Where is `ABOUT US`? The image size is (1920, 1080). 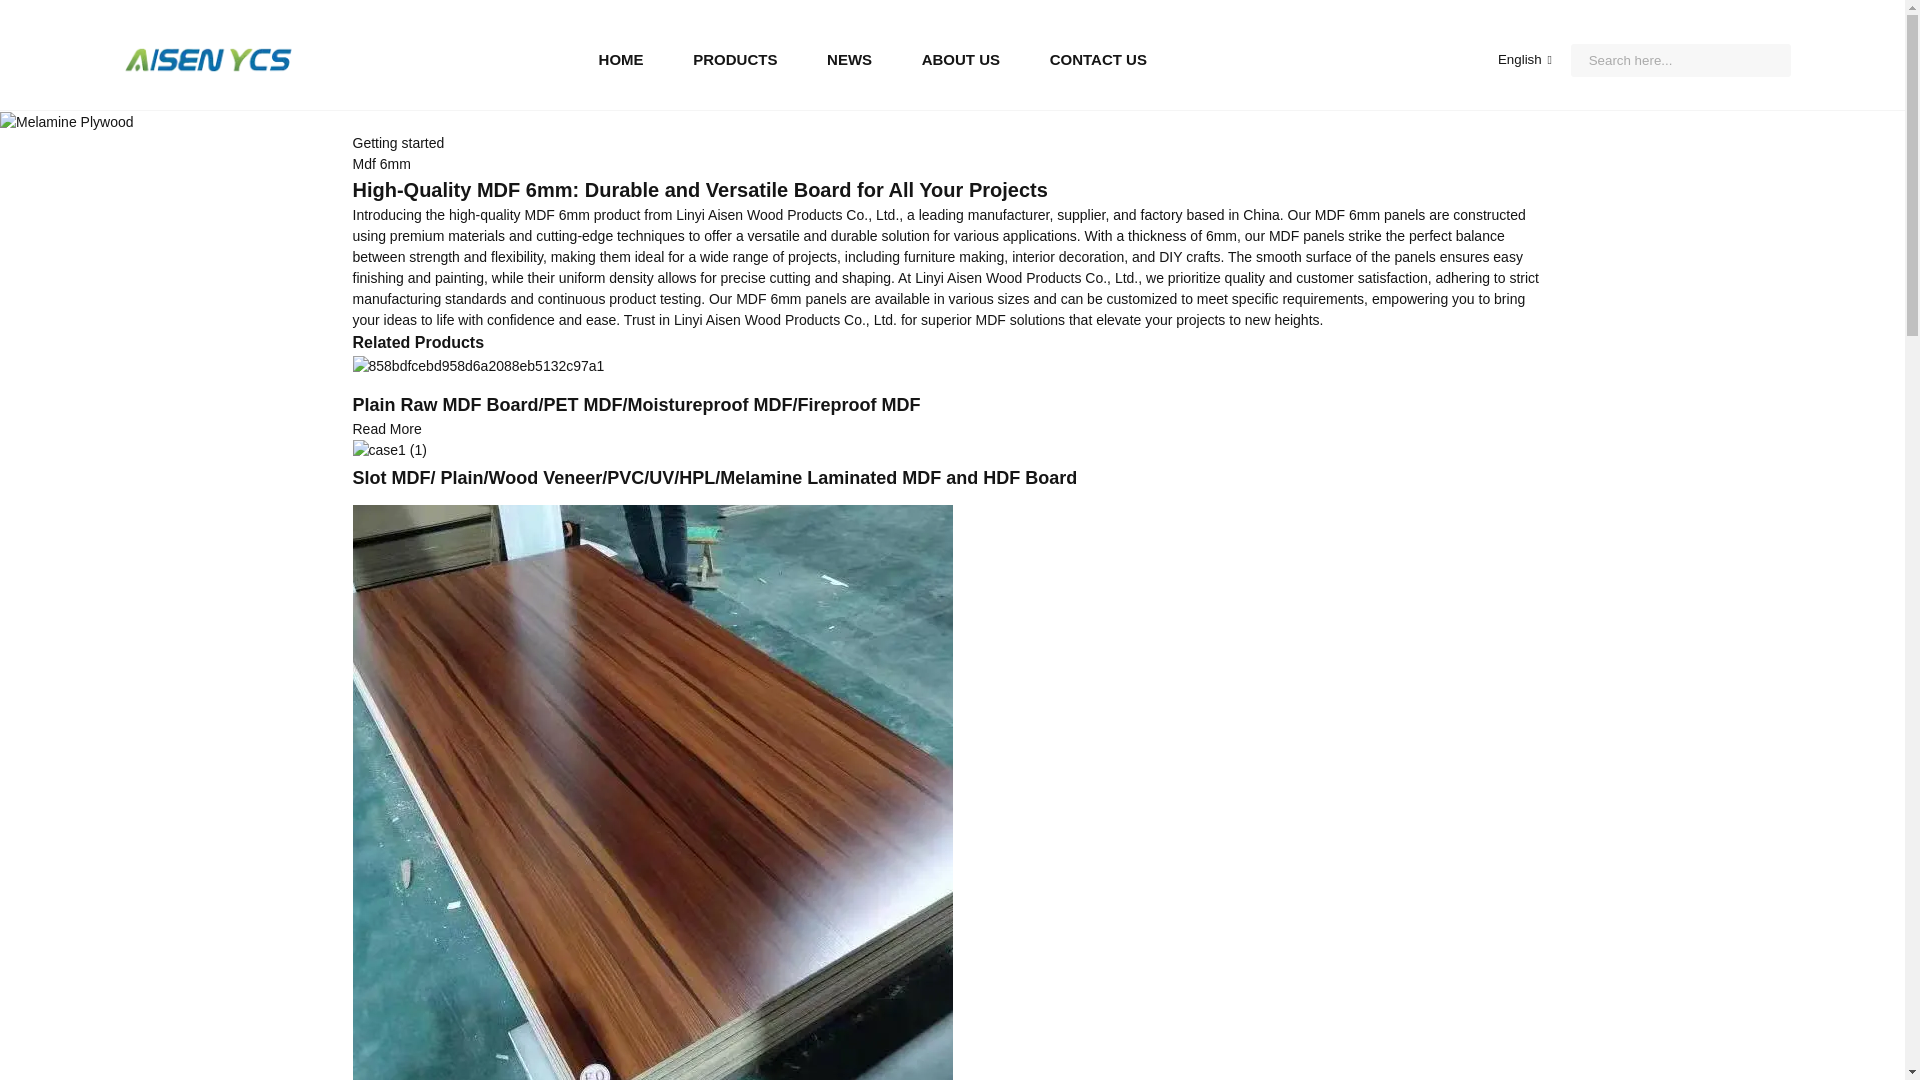 ABOUT US is located at coordinates (960, 60).